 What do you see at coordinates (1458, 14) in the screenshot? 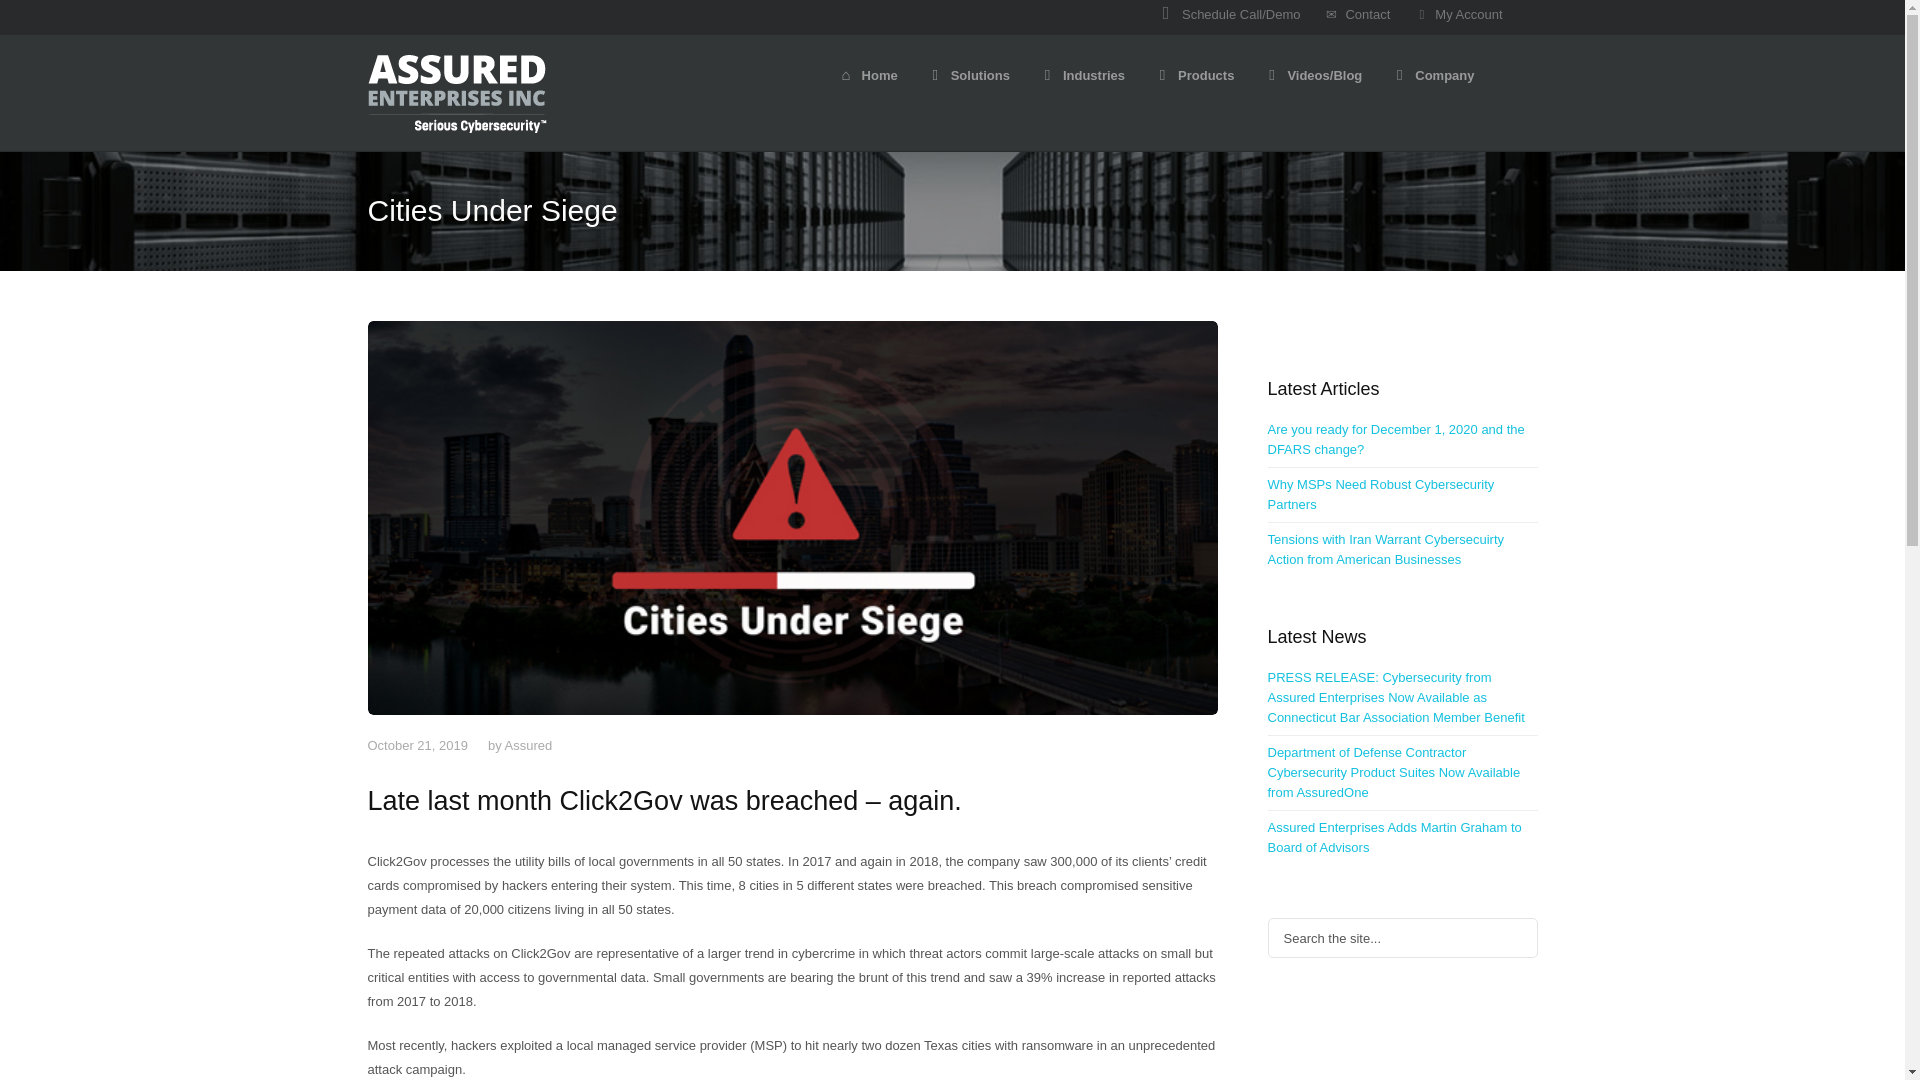
I see `My Account` at bounding box center [1458, 14].